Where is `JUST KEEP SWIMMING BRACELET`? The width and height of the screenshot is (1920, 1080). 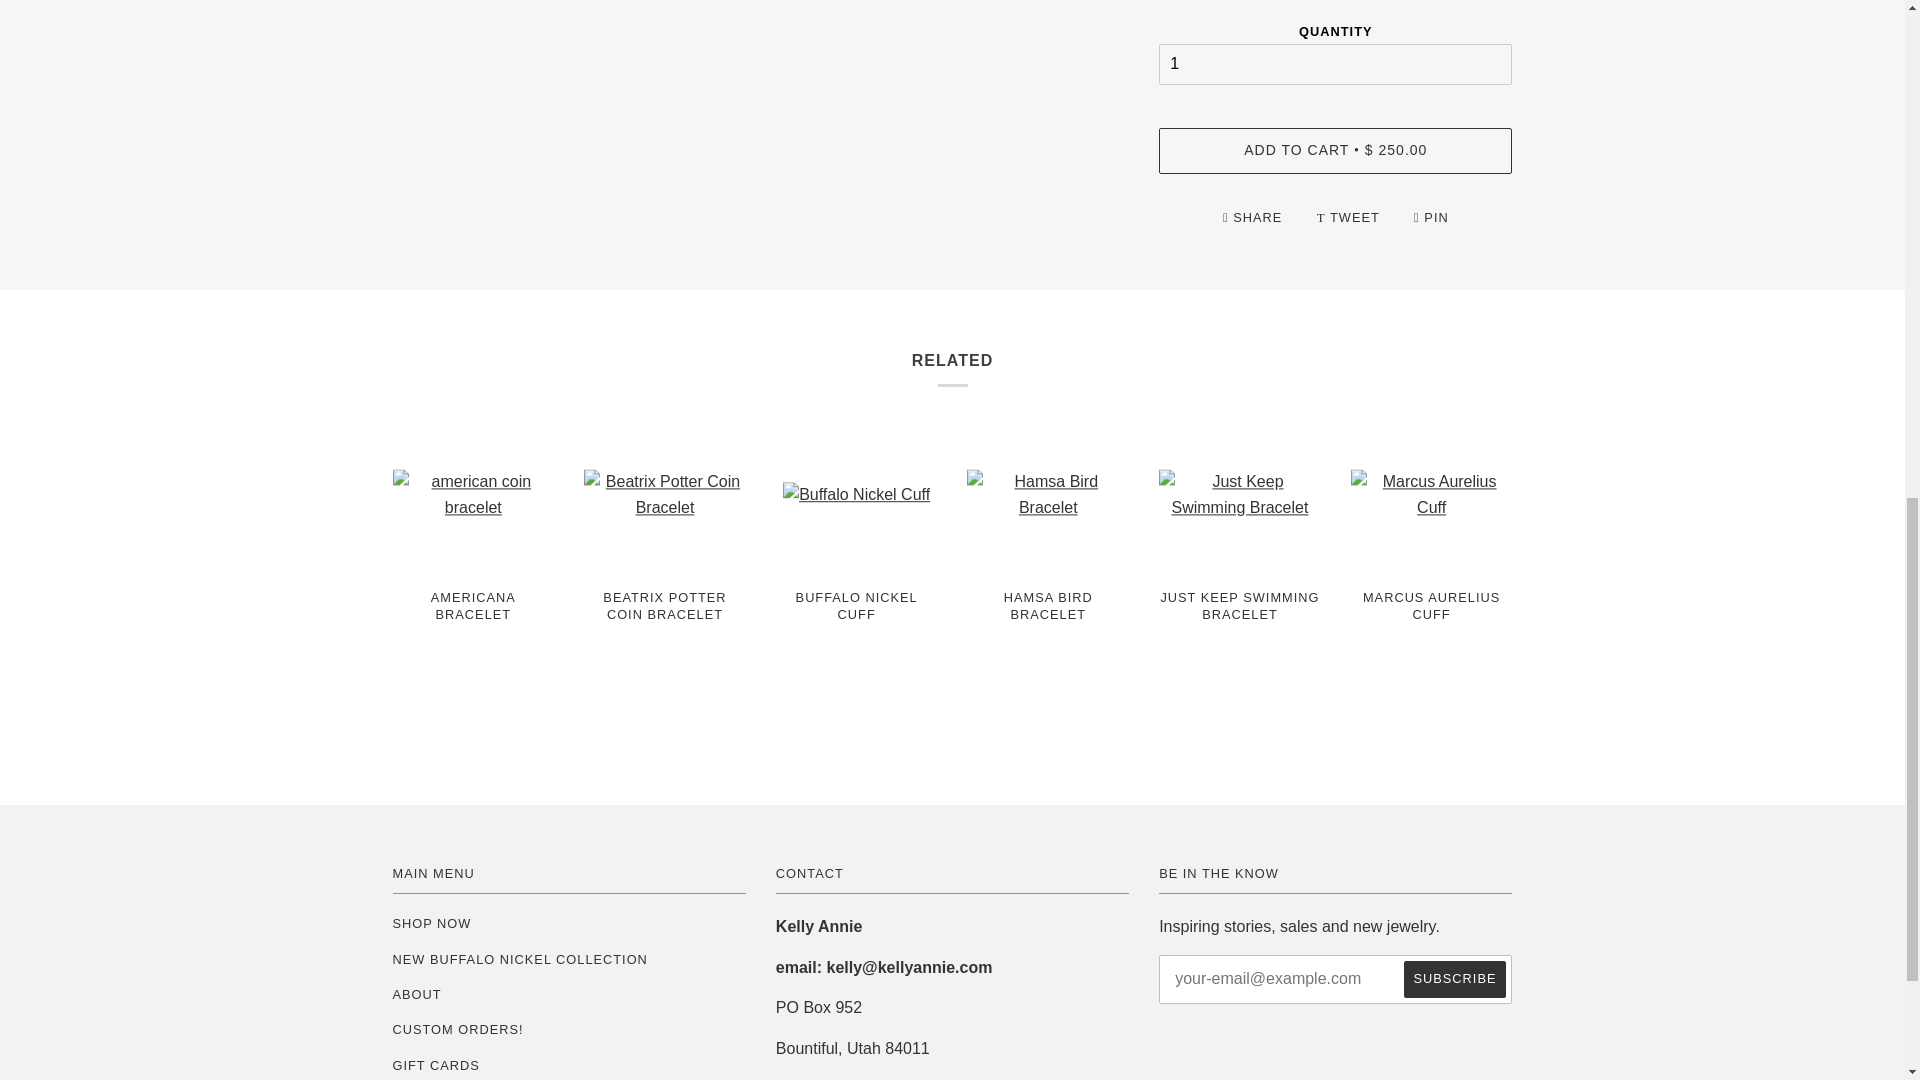
JUST KEEP SWIMMING BRACELET is located at coordinates (1240, 624).